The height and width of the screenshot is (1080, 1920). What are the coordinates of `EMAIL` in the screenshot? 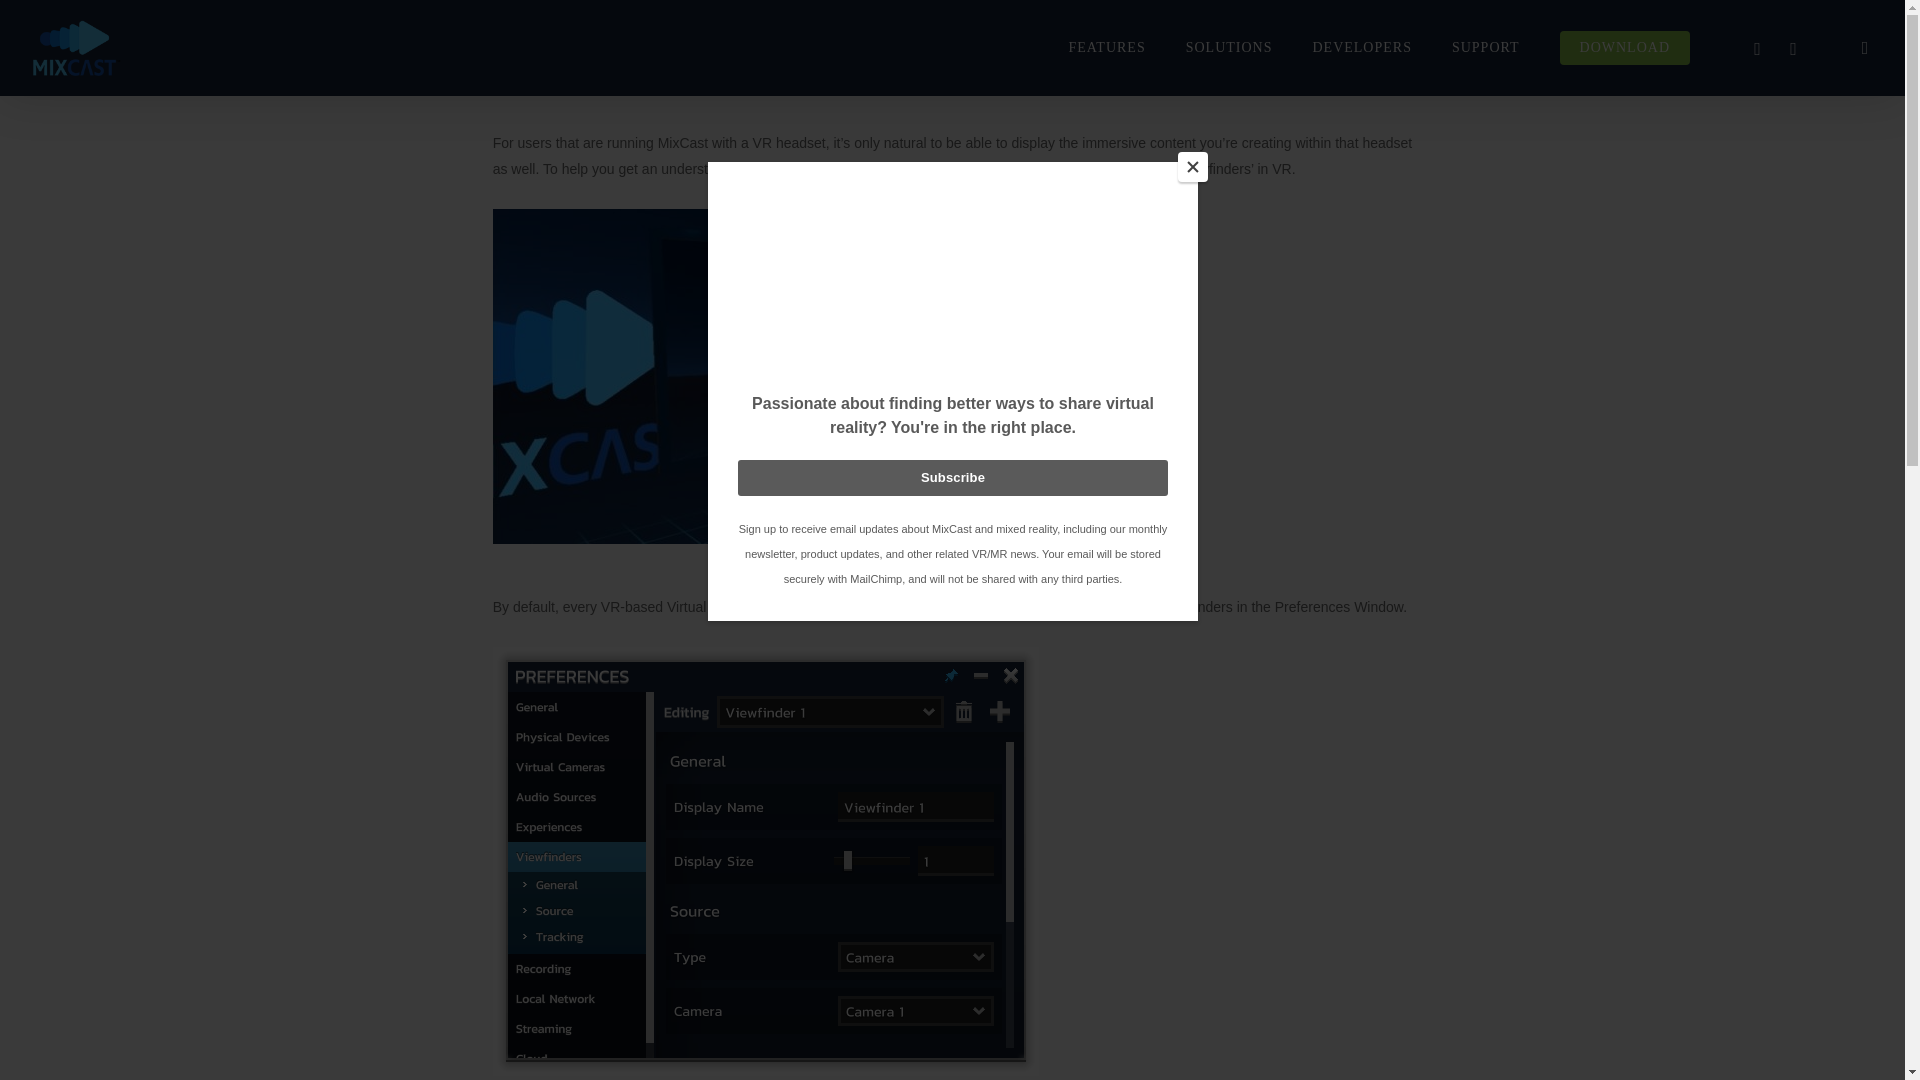 It's located at (1794, 48).